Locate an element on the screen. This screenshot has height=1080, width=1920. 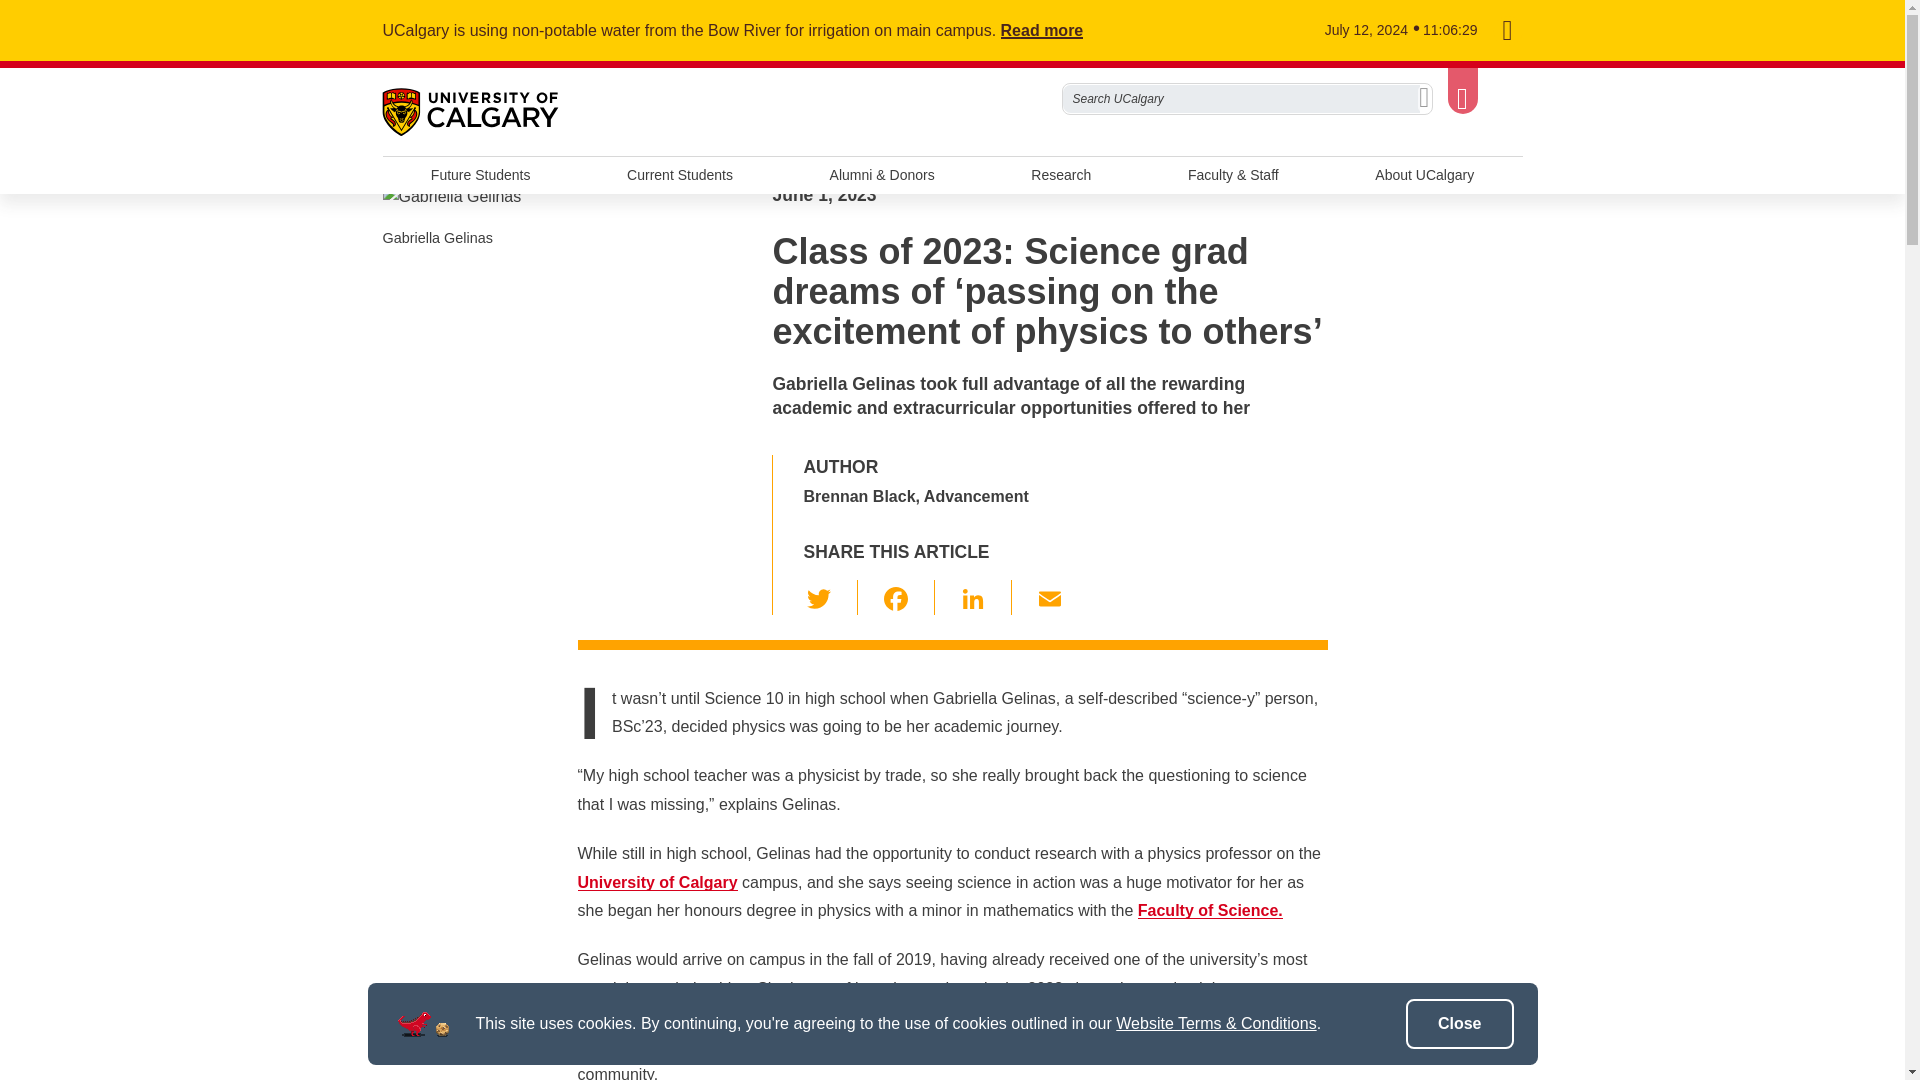
Toggle Toolbox is located at coordinates (1462, 87).